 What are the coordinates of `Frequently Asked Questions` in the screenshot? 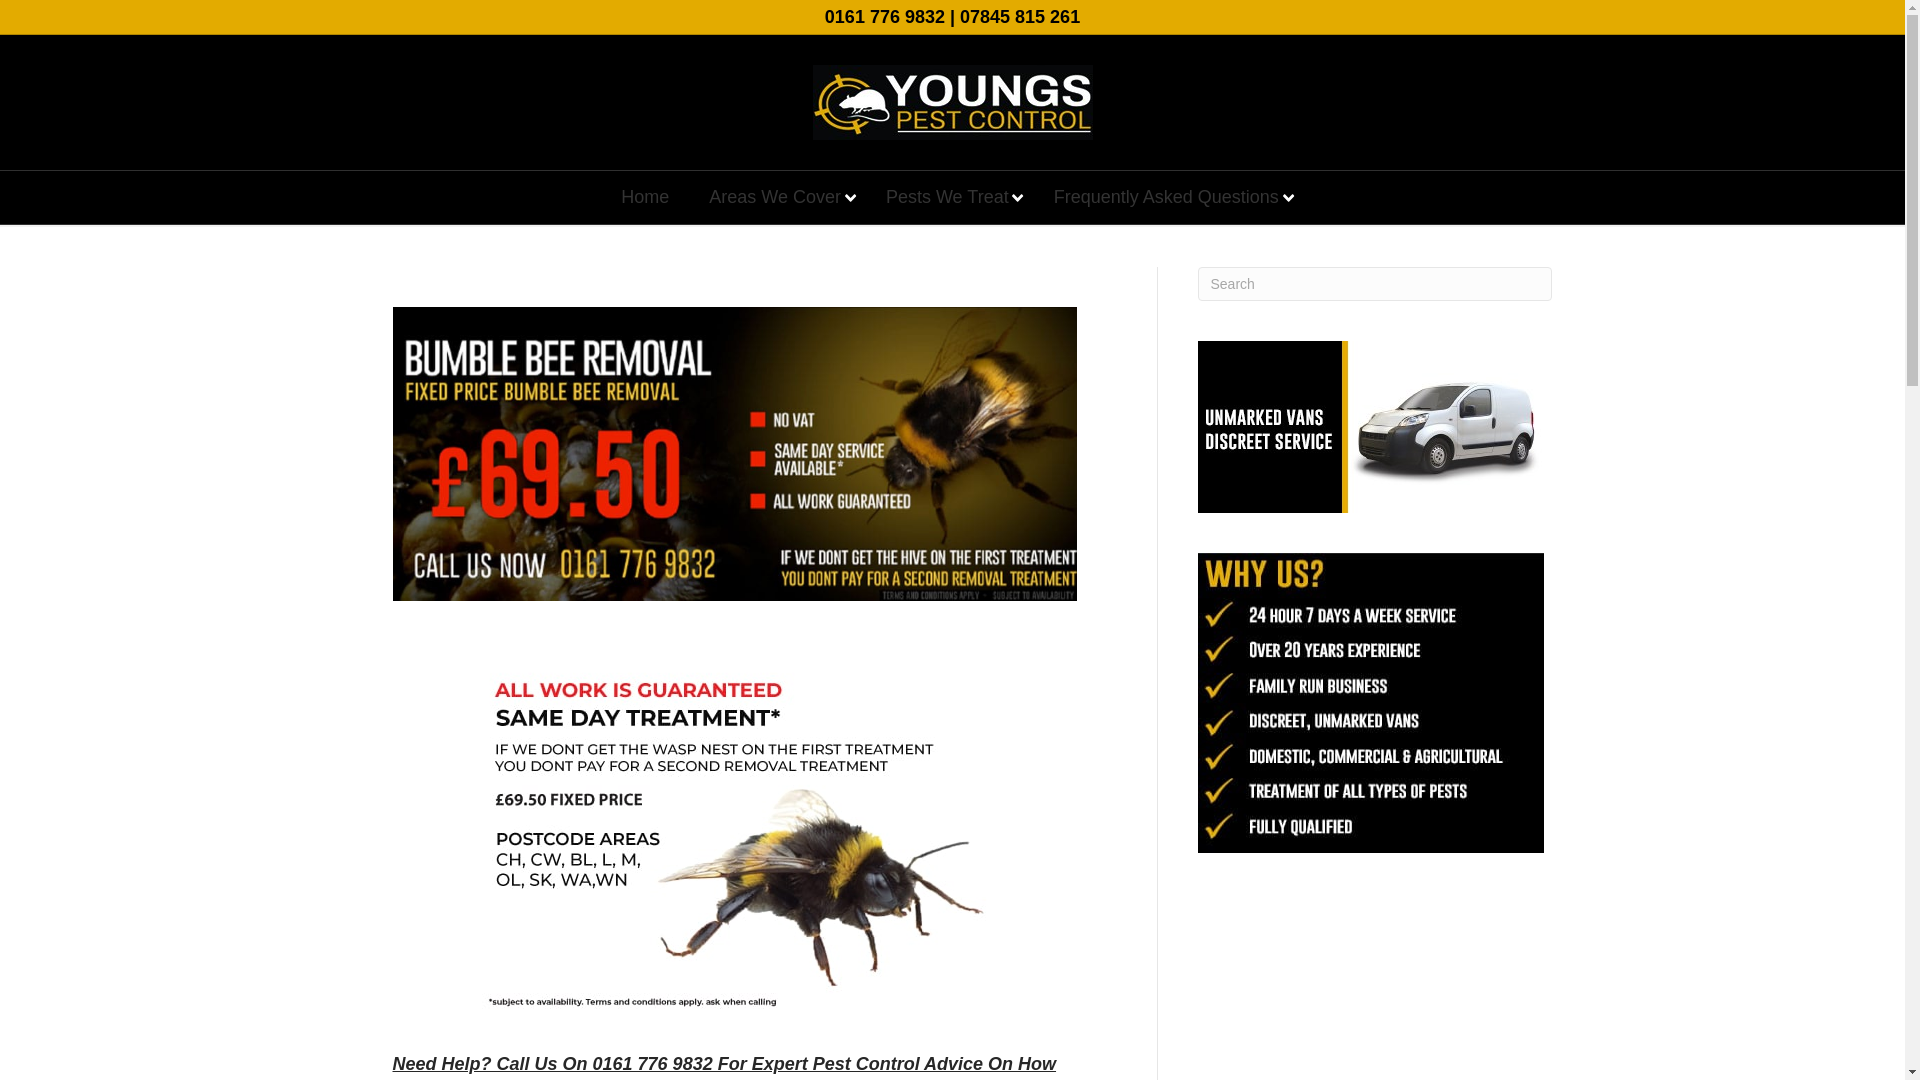 It's located at (1168, 196).